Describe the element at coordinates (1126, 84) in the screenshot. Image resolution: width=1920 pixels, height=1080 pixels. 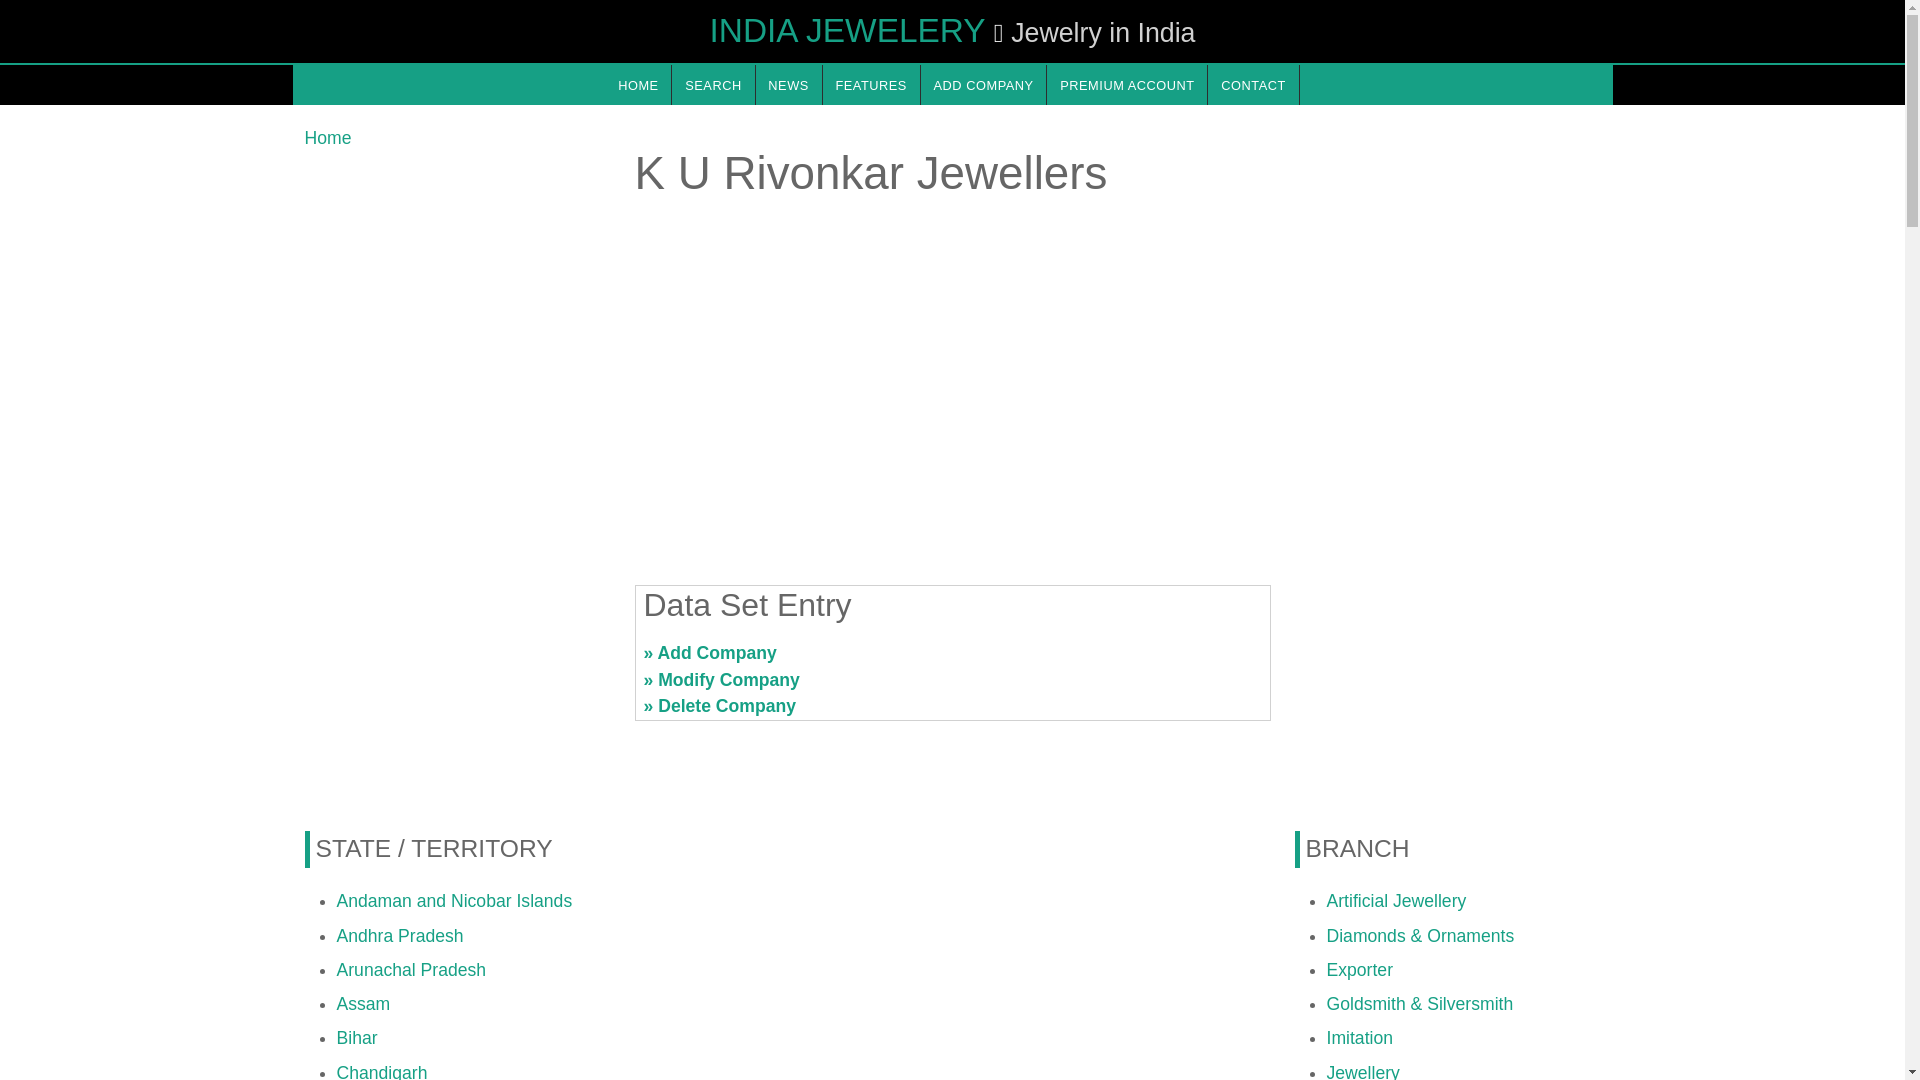
I see `PREMIUM ACCOUNT` at that location.